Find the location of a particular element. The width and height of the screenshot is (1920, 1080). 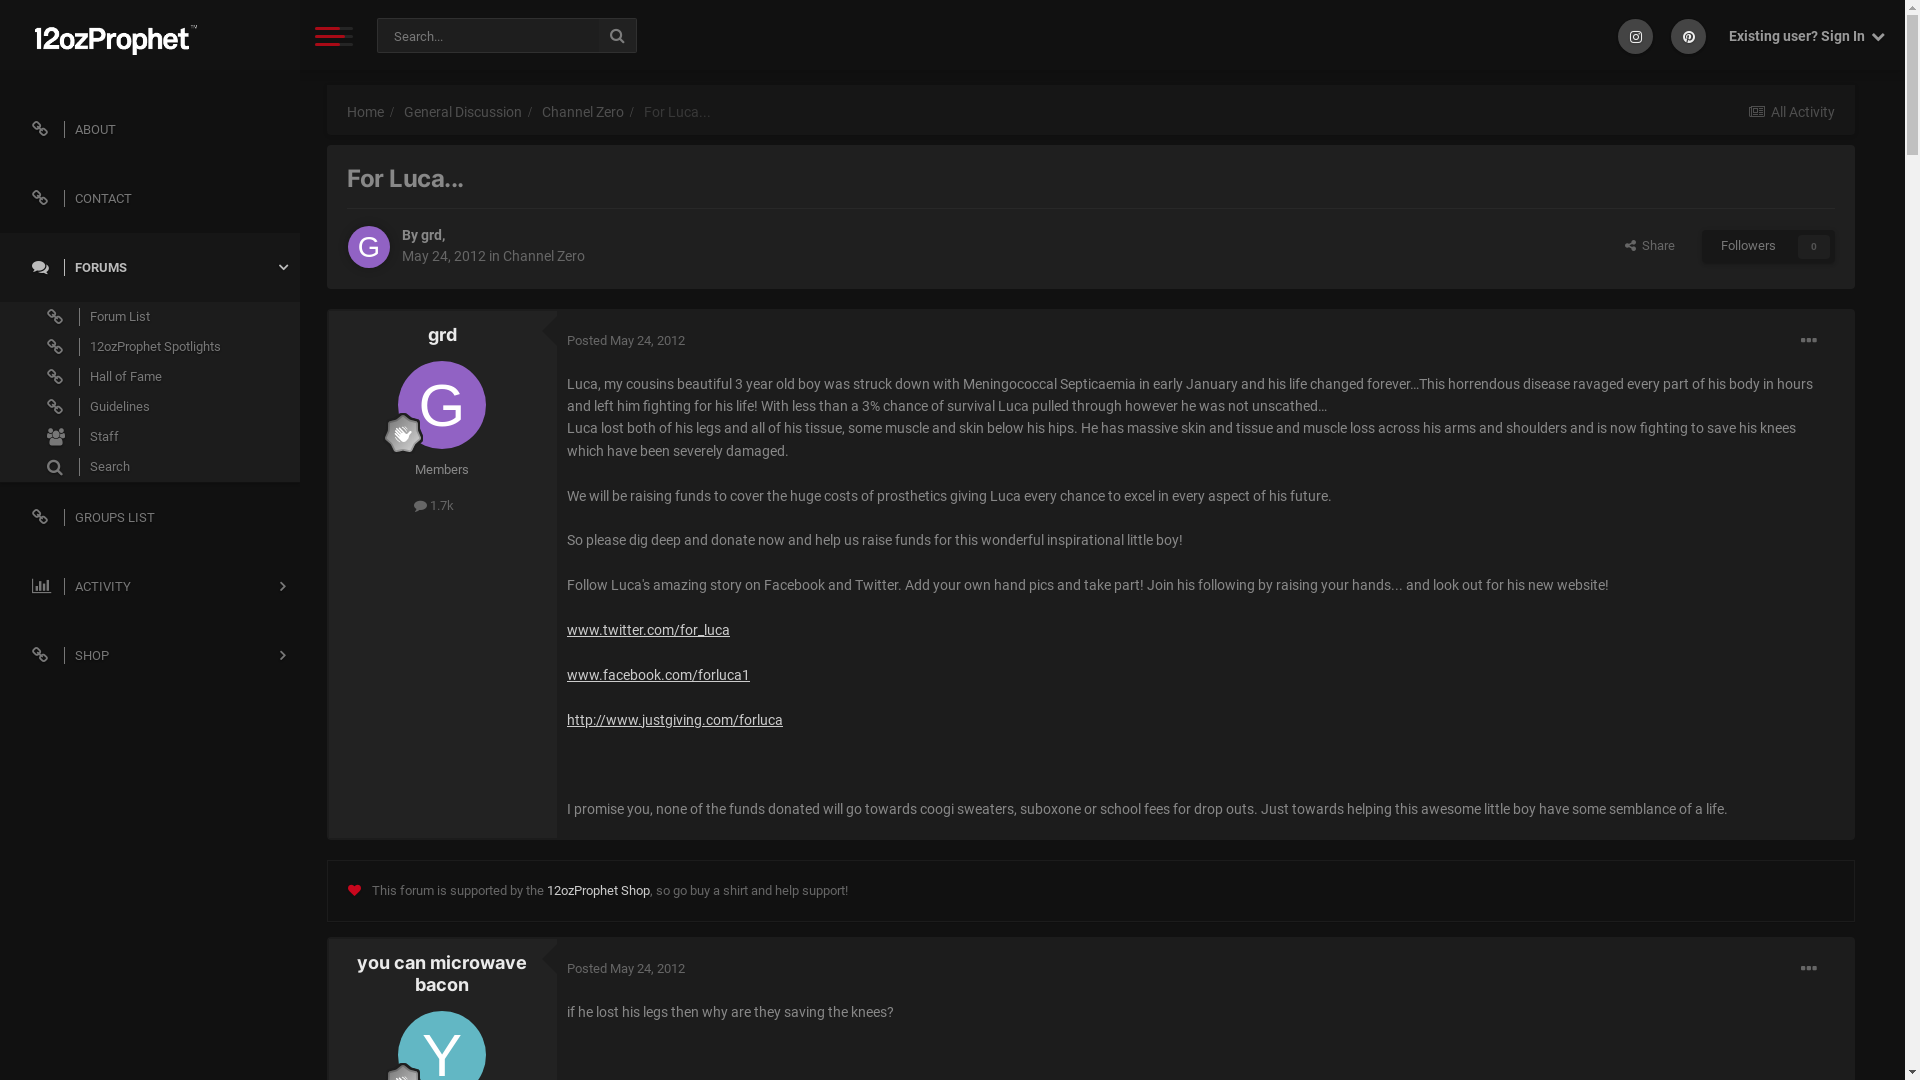

12ozProphet Shop is located at coordinates (598, 890).